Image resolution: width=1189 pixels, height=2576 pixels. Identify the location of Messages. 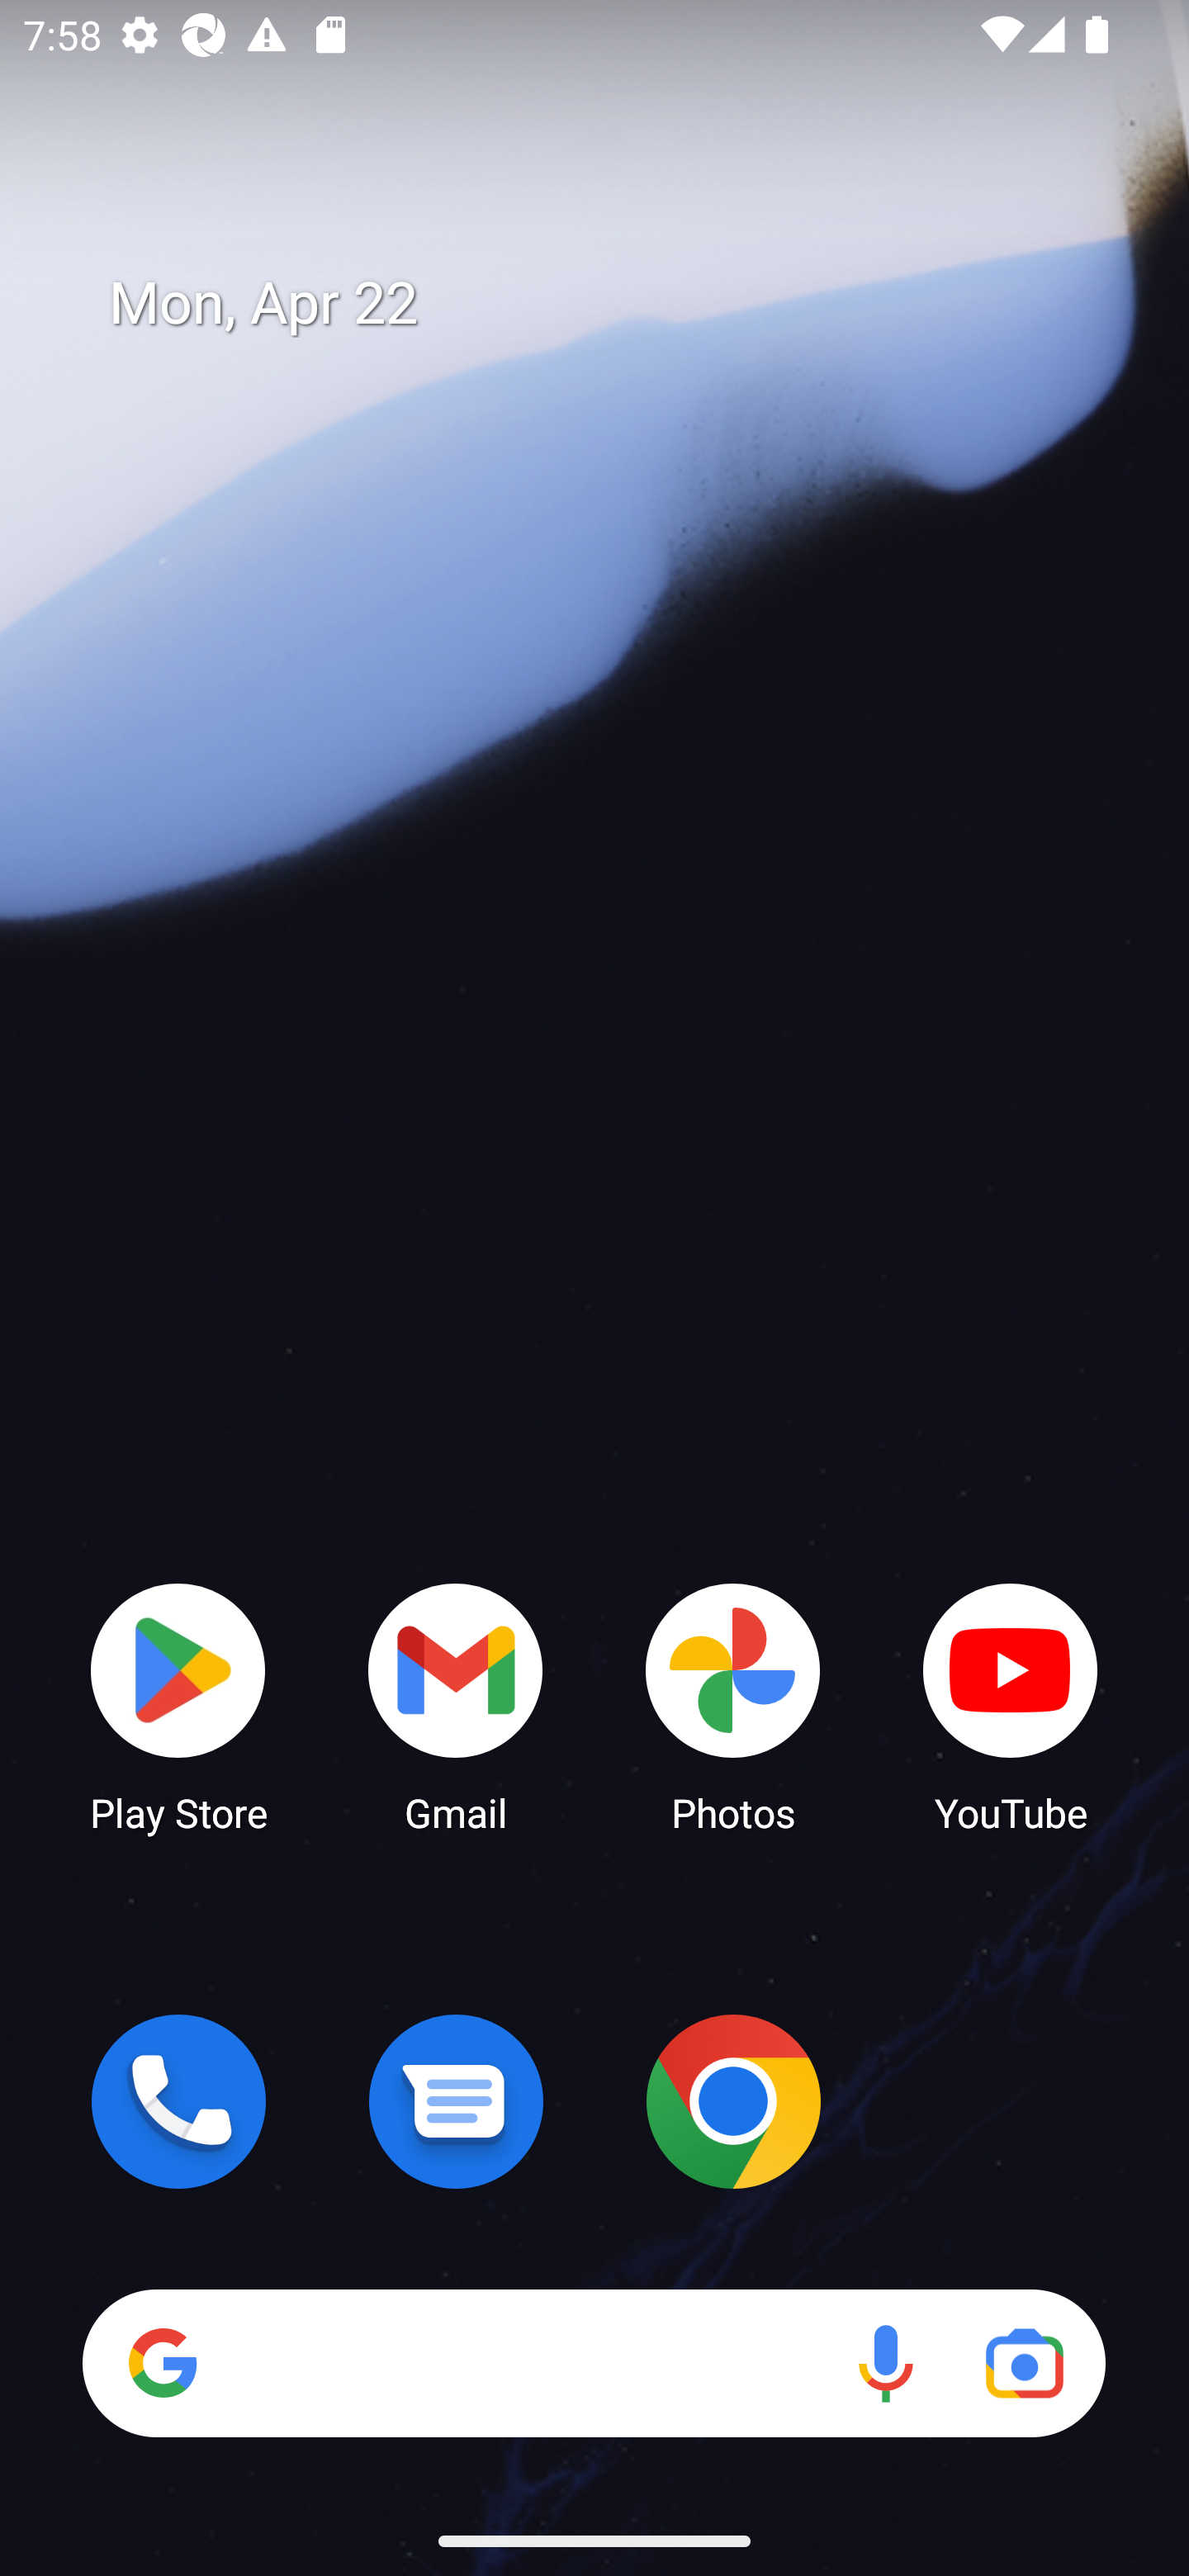
(456, 2101).